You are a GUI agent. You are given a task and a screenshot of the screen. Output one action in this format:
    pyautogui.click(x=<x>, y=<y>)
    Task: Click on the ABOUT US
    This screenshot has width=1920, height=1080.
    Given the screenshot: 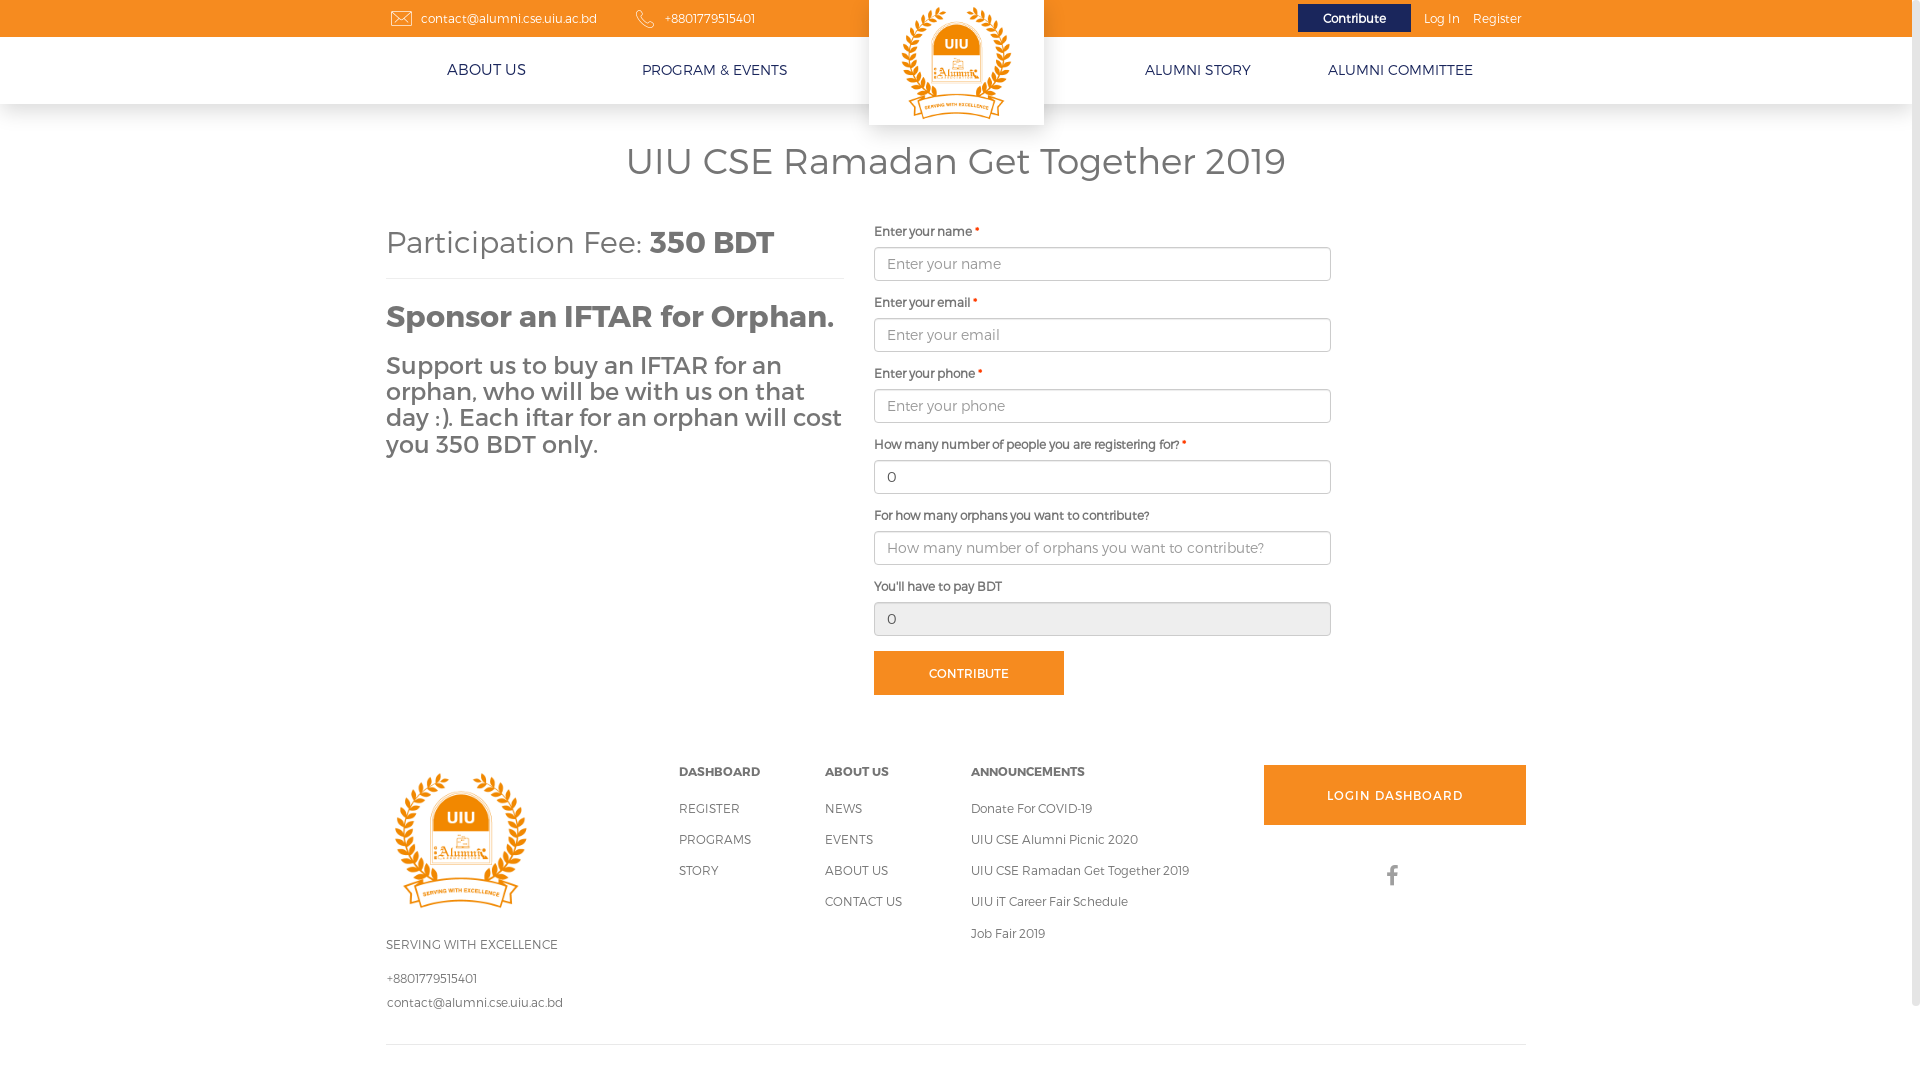 What is the action you would take?
    pyautogui.click(x=486, y=69)
    